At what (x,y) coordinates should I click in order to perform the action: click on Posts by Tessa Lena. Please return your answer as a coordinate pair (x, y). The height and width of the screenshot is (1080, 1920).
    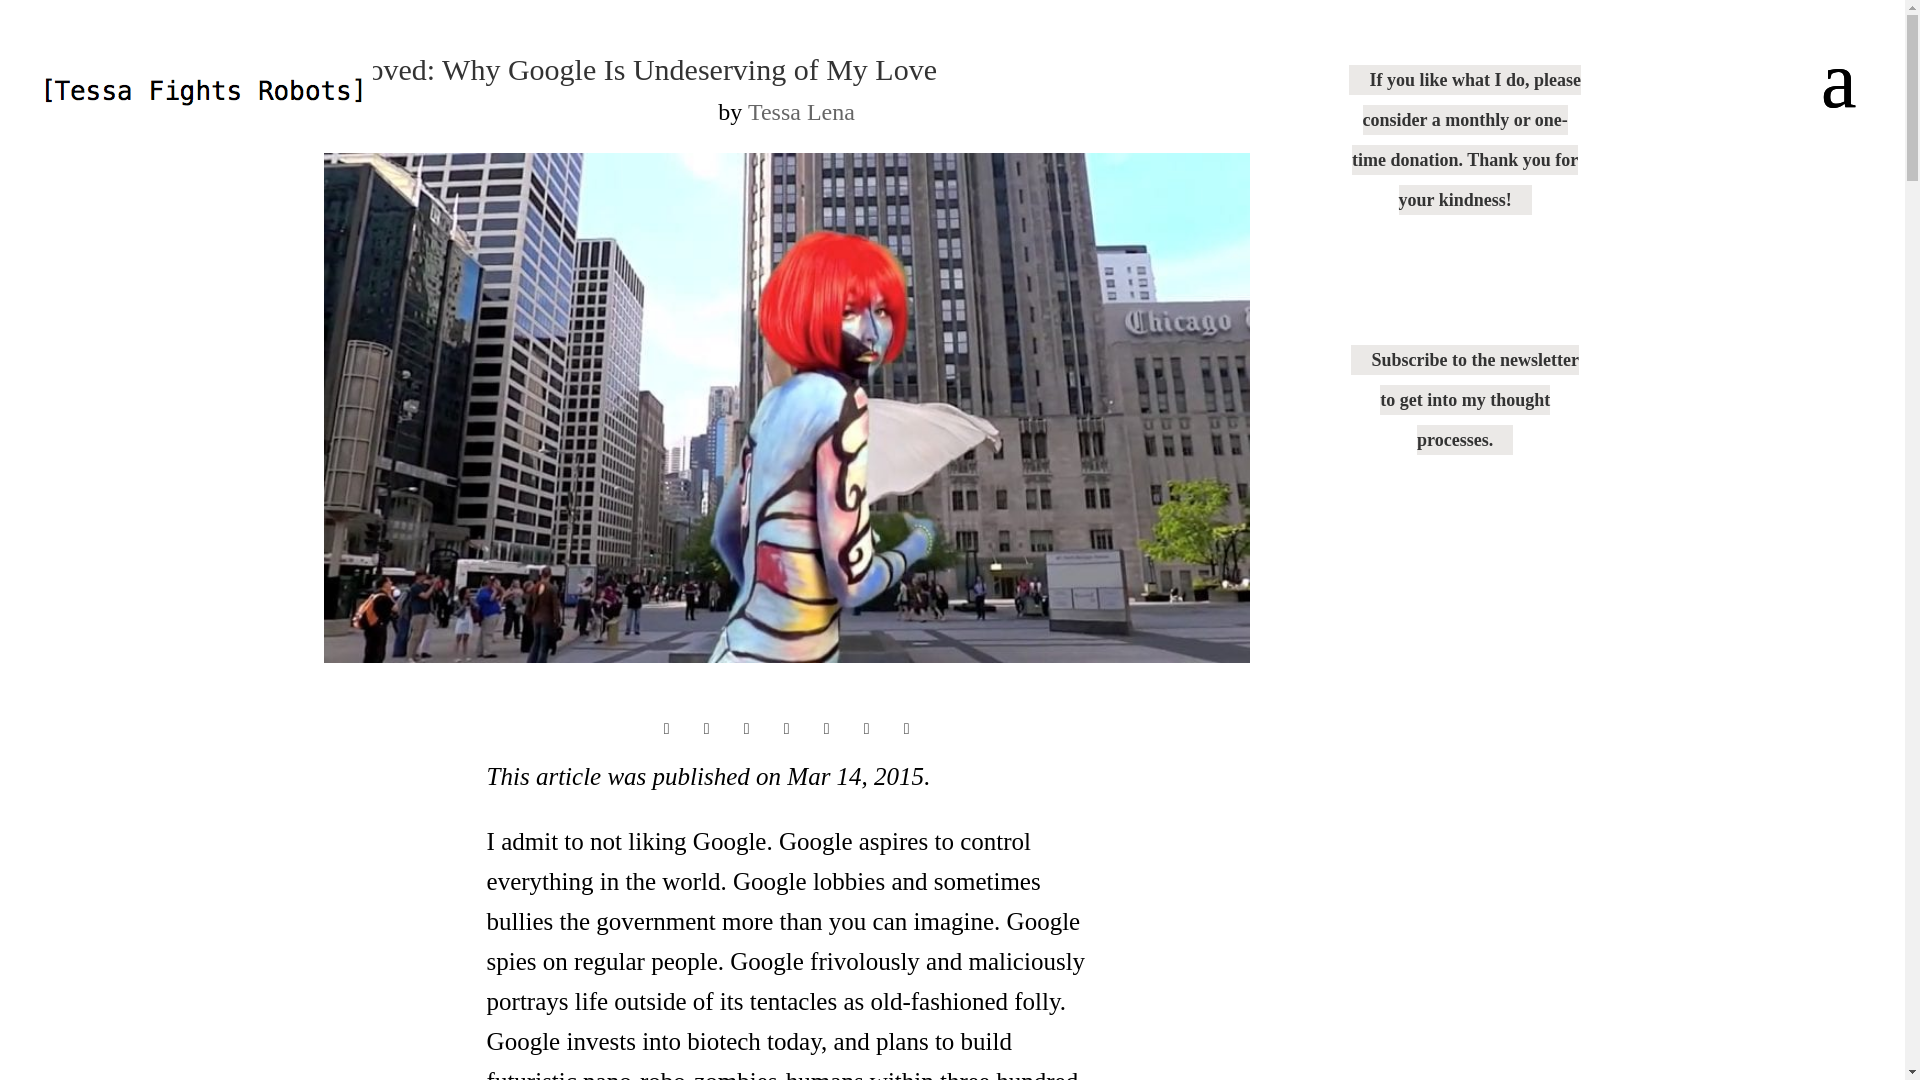
    Looking at the image, I should click on (801, 112).